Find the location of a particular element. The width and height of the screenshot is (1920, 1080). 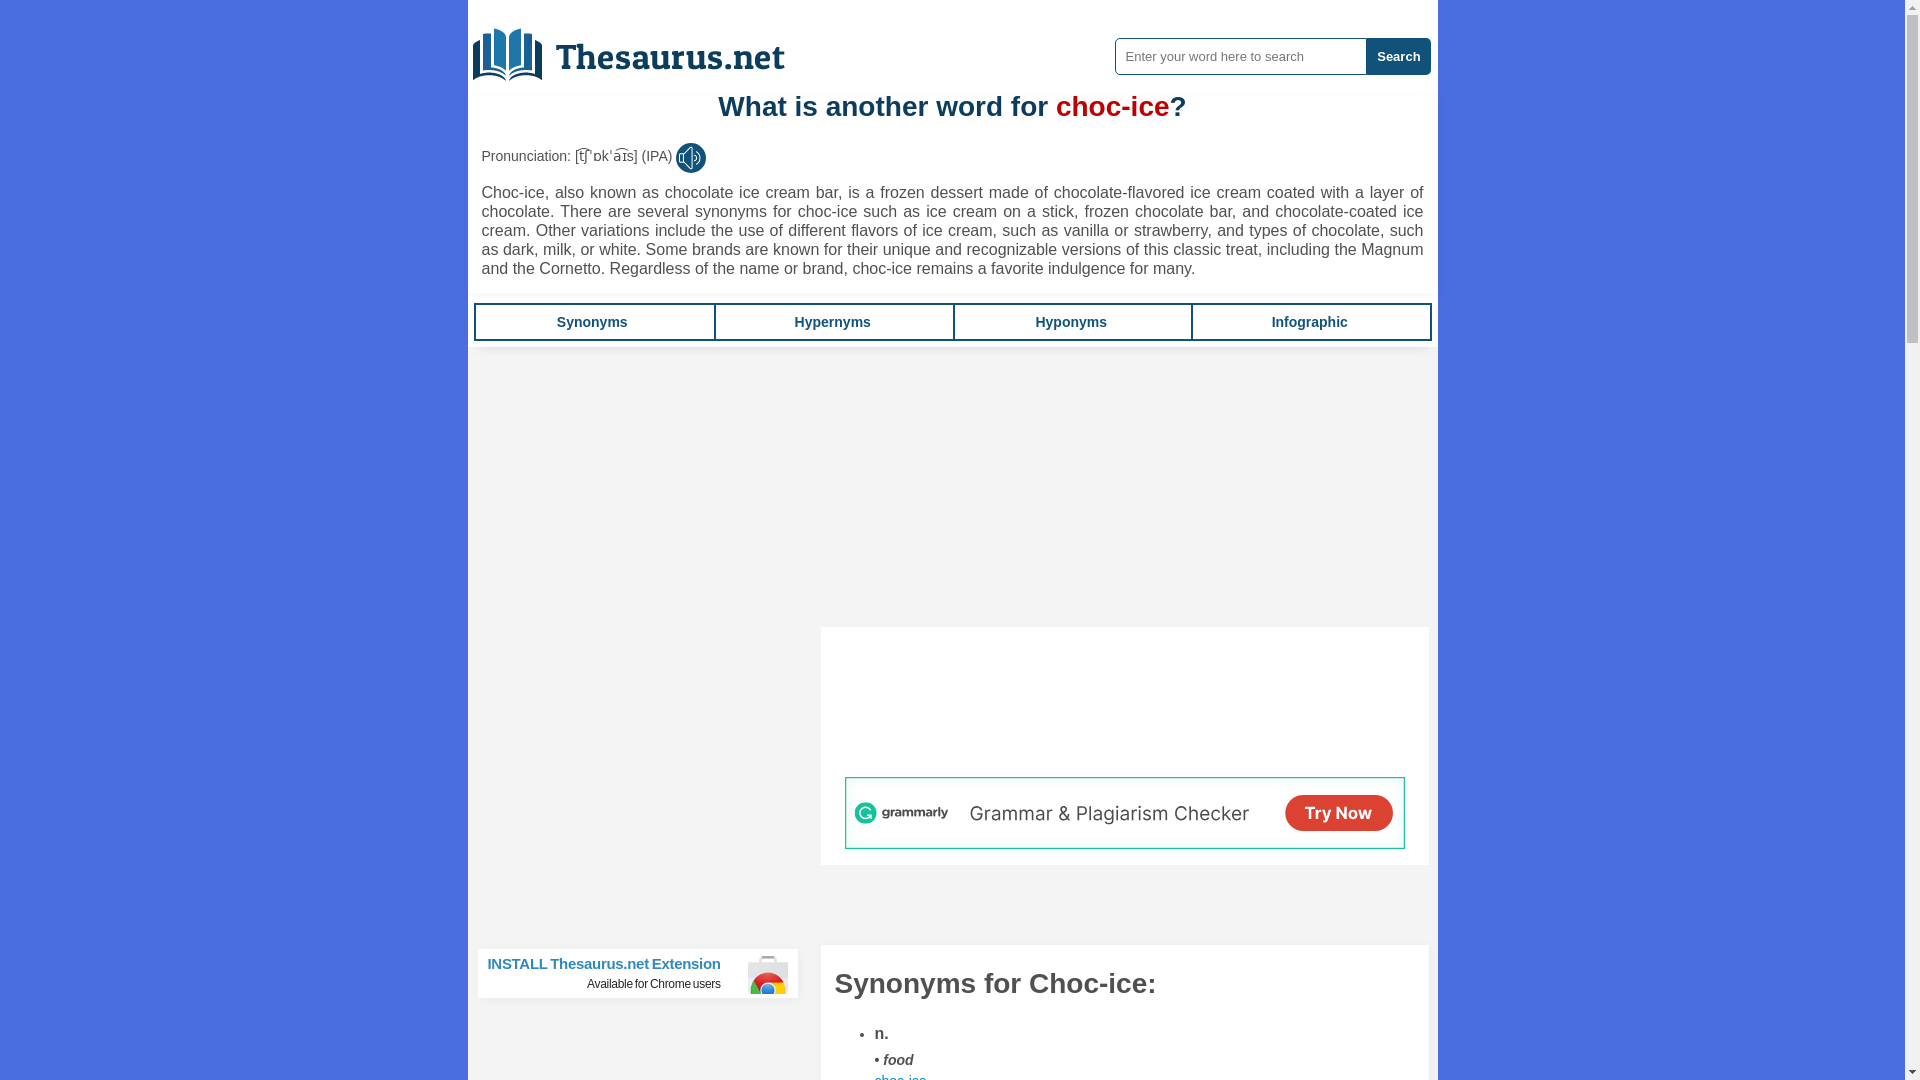

Synonyms for Choc-ice is located at coordinates (646, 973).